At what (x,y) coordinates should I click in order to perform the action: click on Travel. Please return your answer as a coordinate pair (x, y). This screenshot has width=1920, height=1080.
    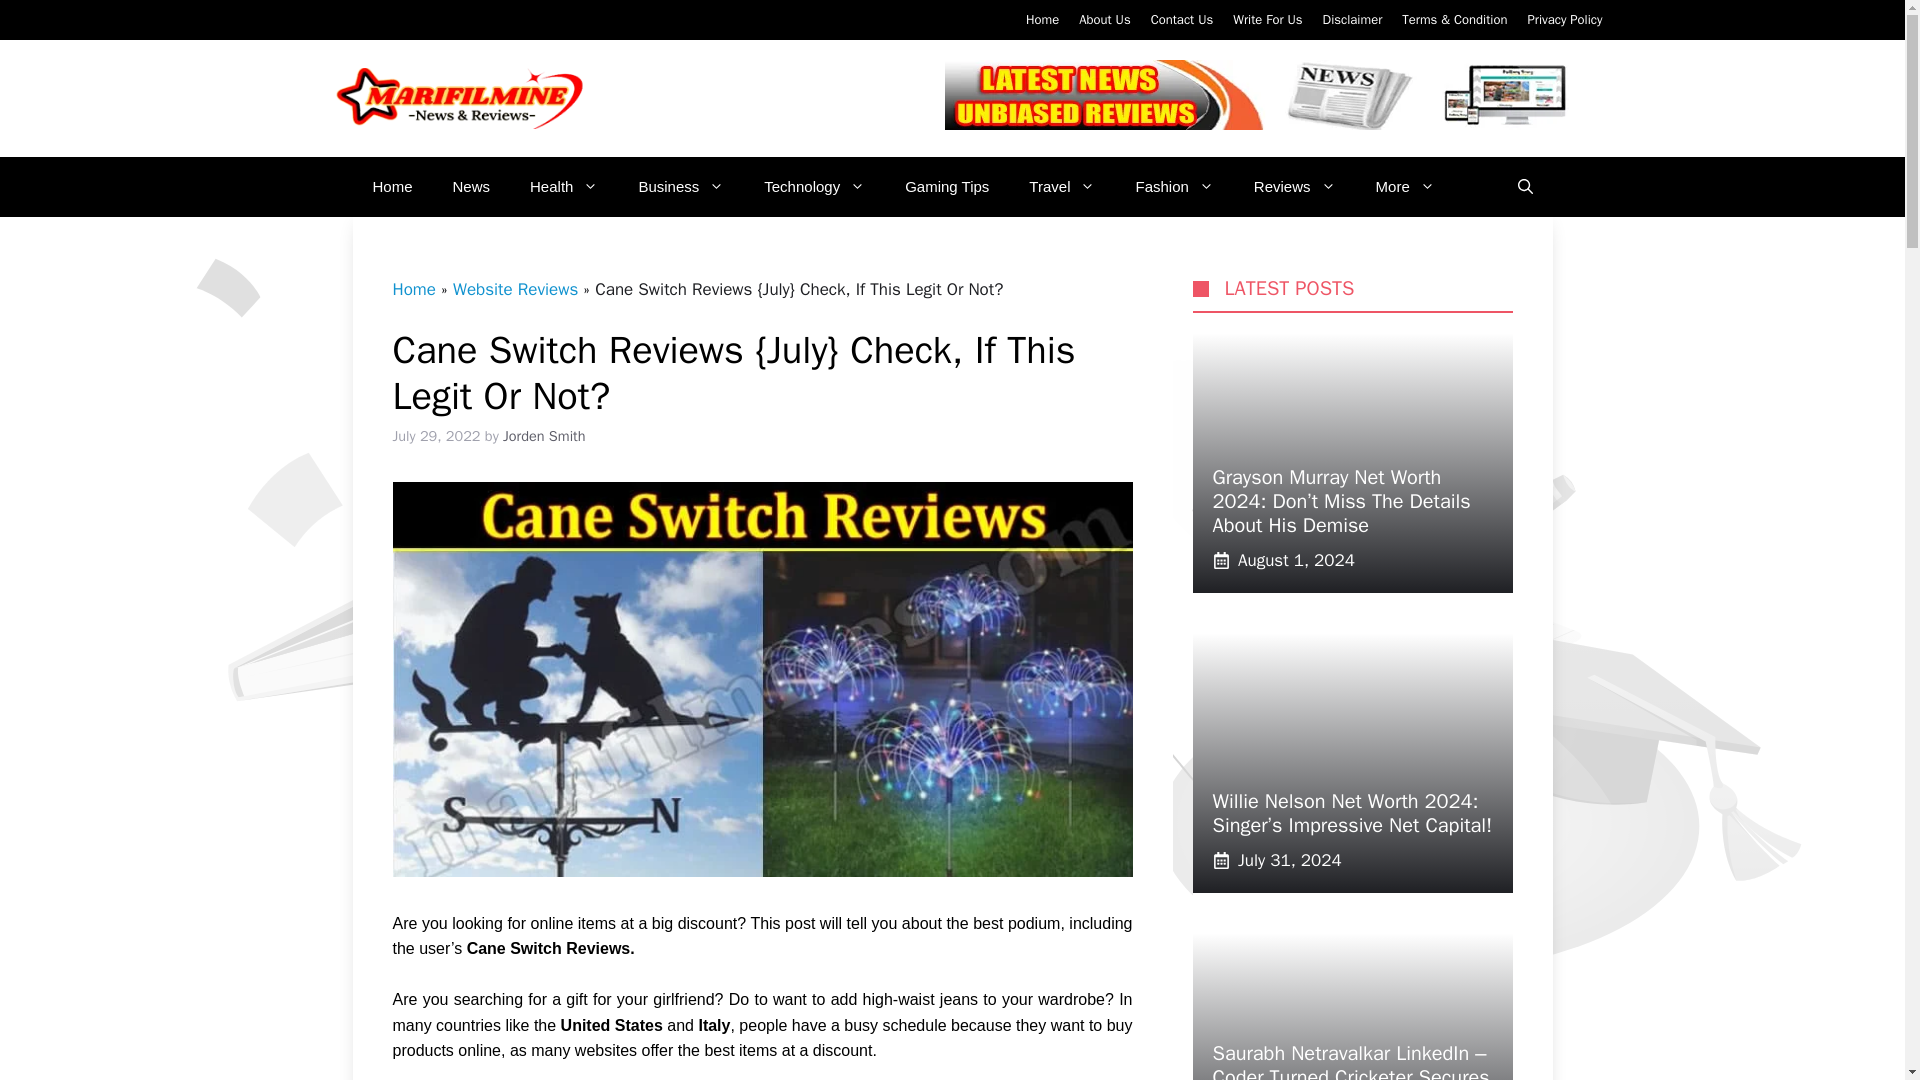
    Looking at the image, I should click on (1062, 186).